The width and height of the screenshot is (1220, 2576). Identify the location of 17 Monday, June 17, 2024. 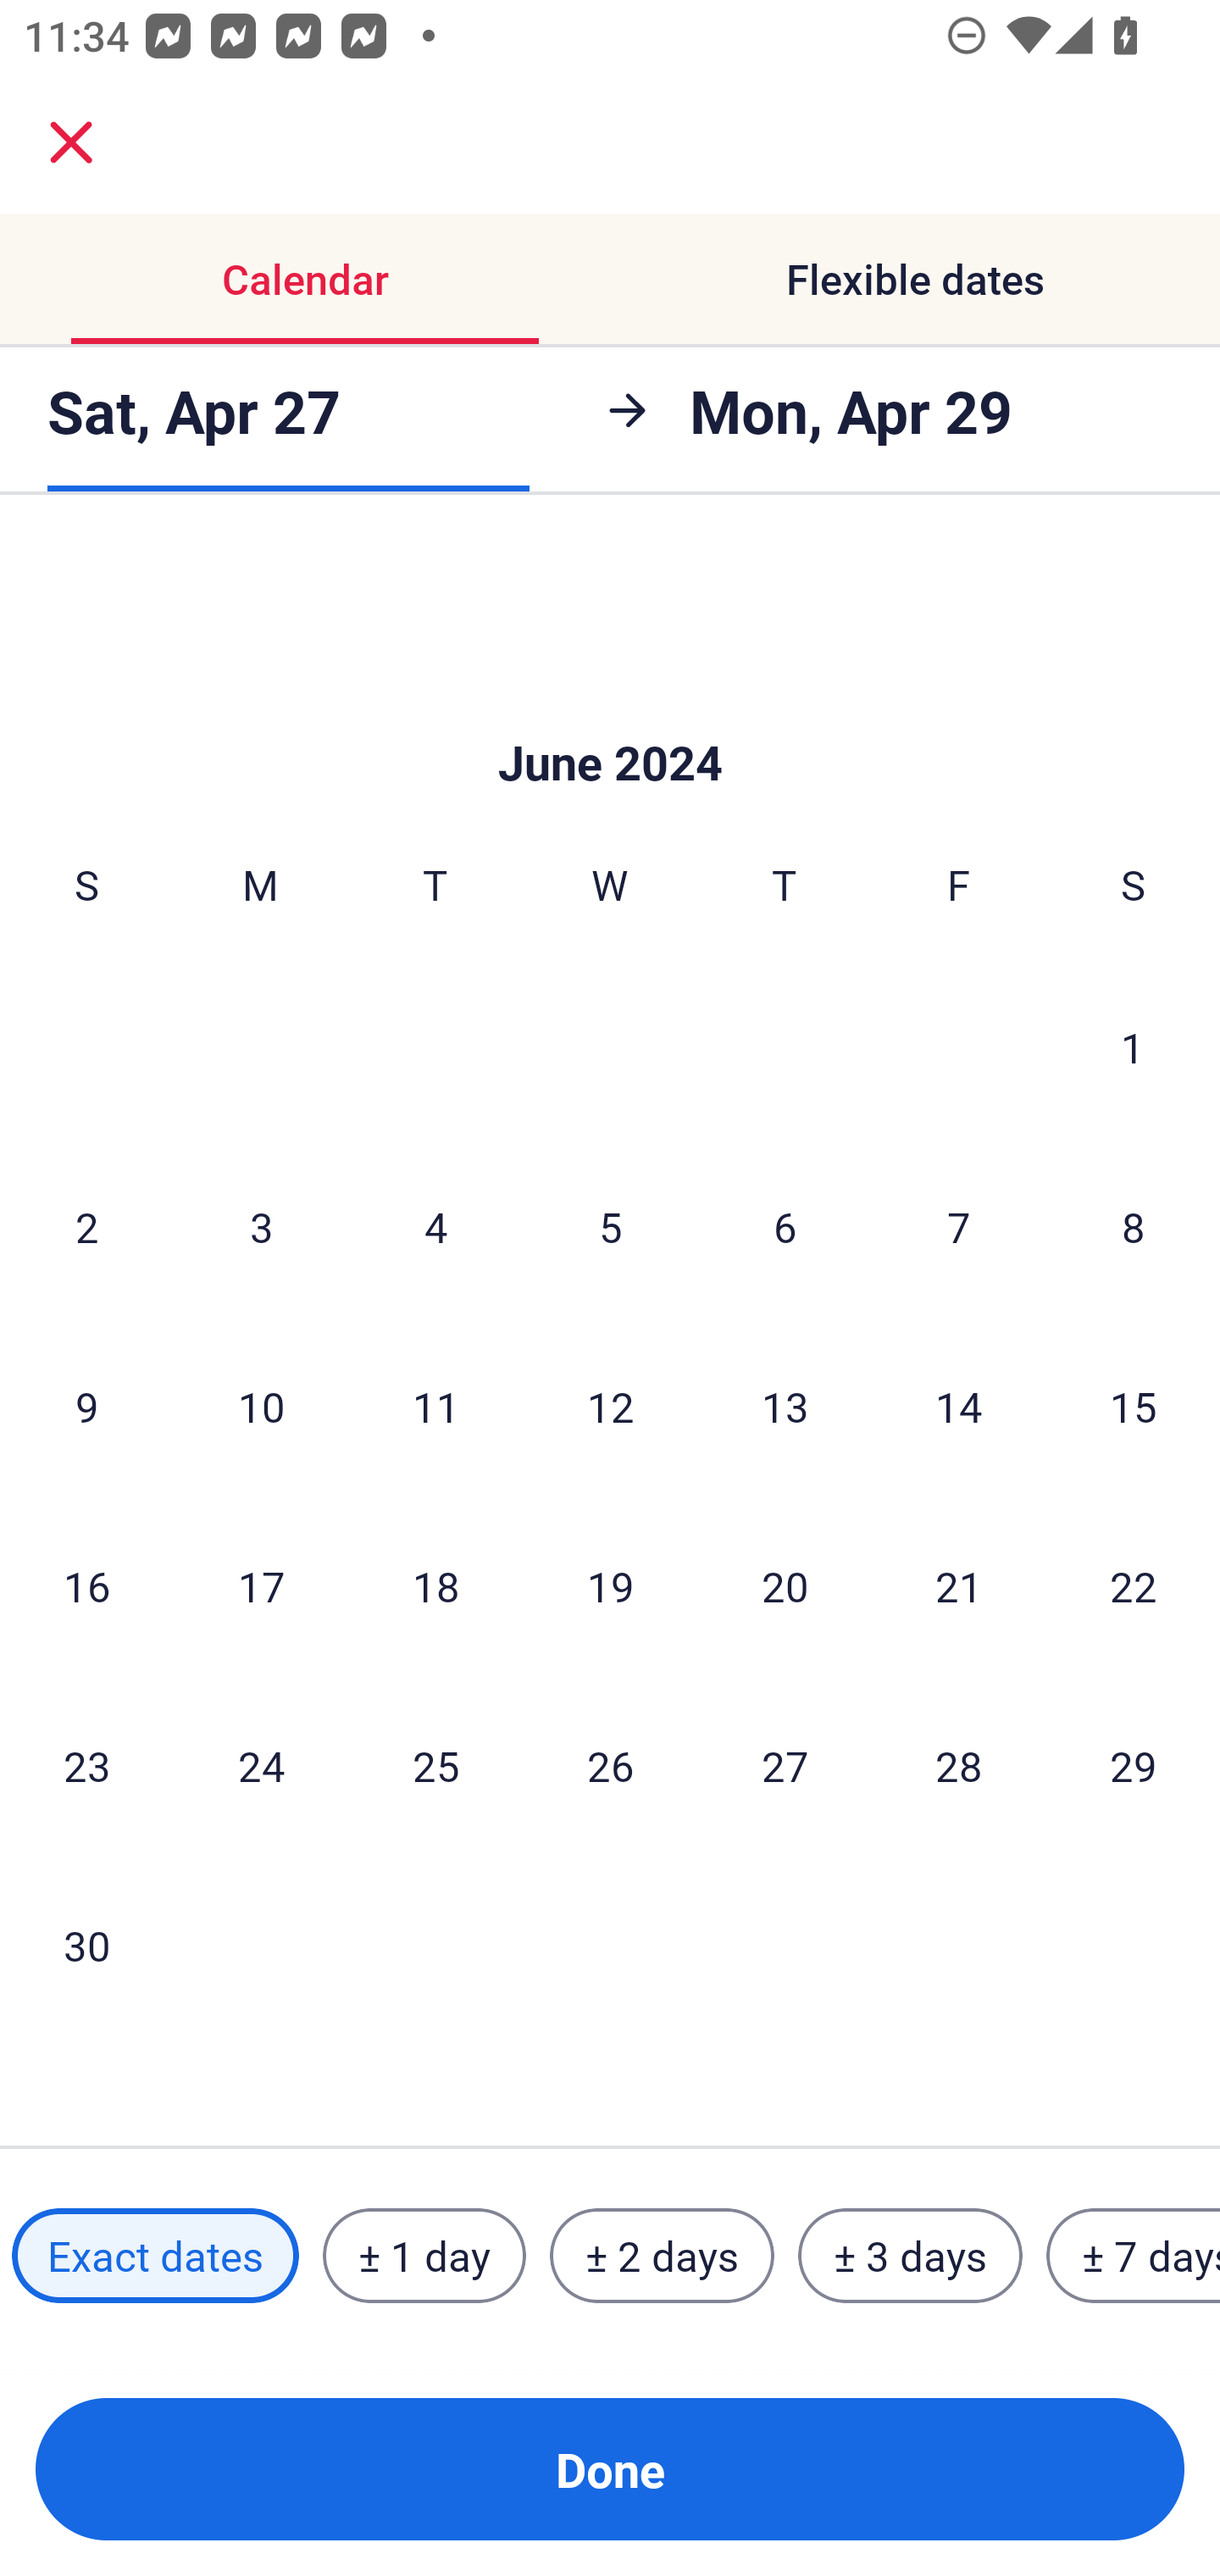
(261, 1585).